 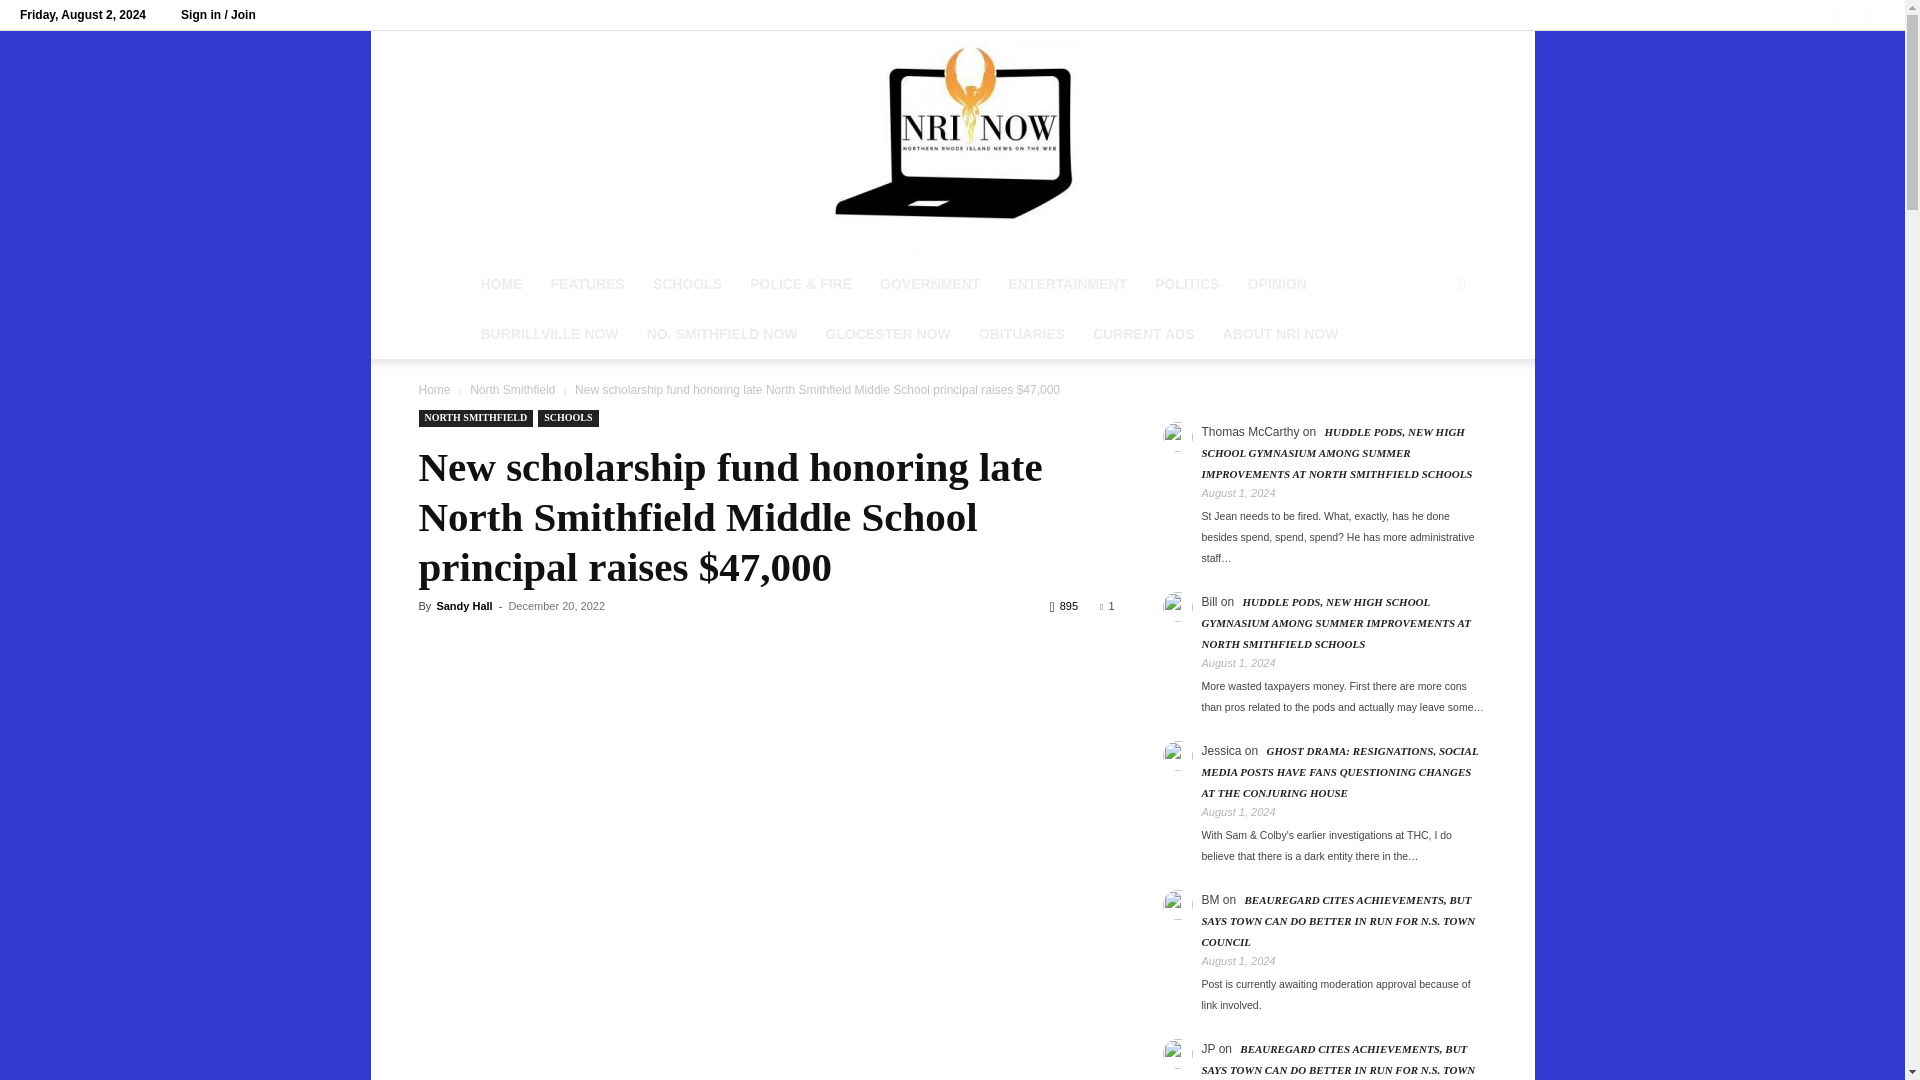 What do you see at coordinates (1837, 15) in the screenshot?
I see `Facebook` at bounding box center [1837, 15].